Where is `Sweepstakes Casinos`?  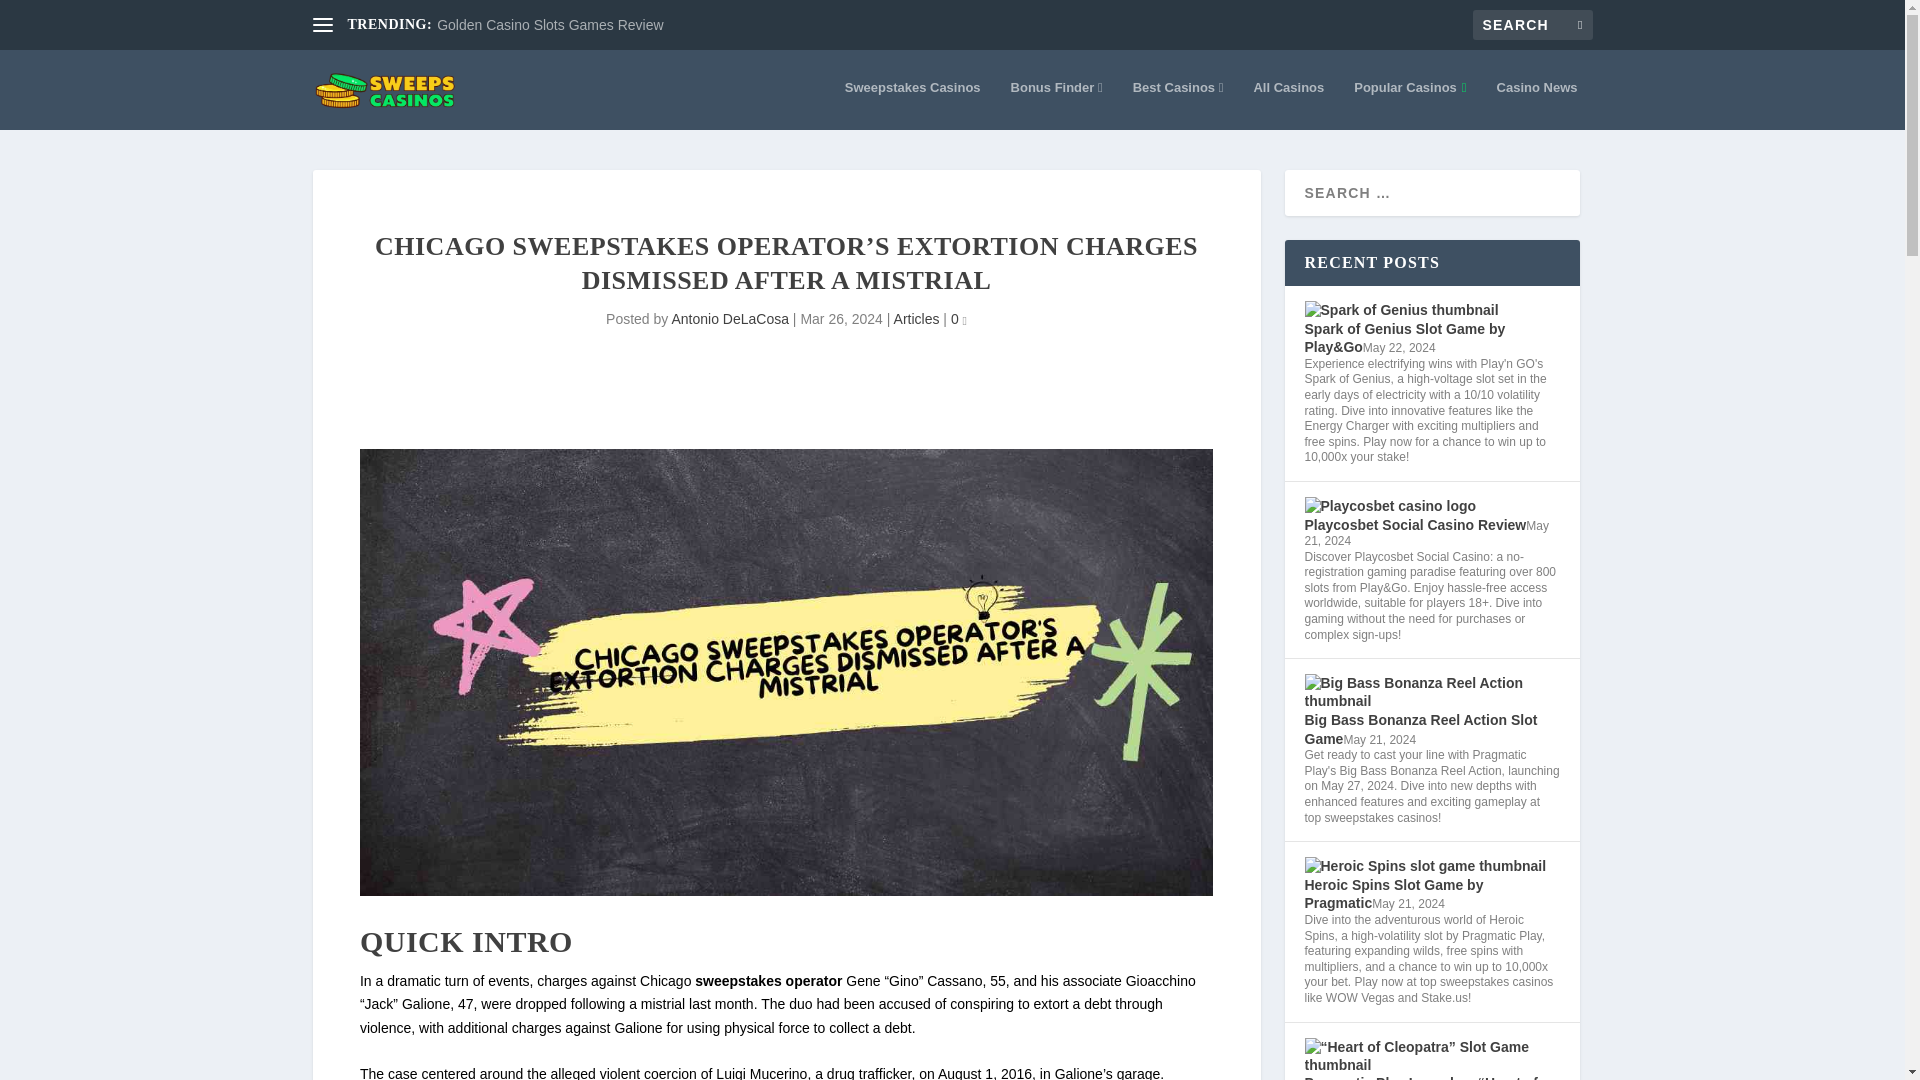 Sweepstakes Casinos is located at coordinates (912, 104).